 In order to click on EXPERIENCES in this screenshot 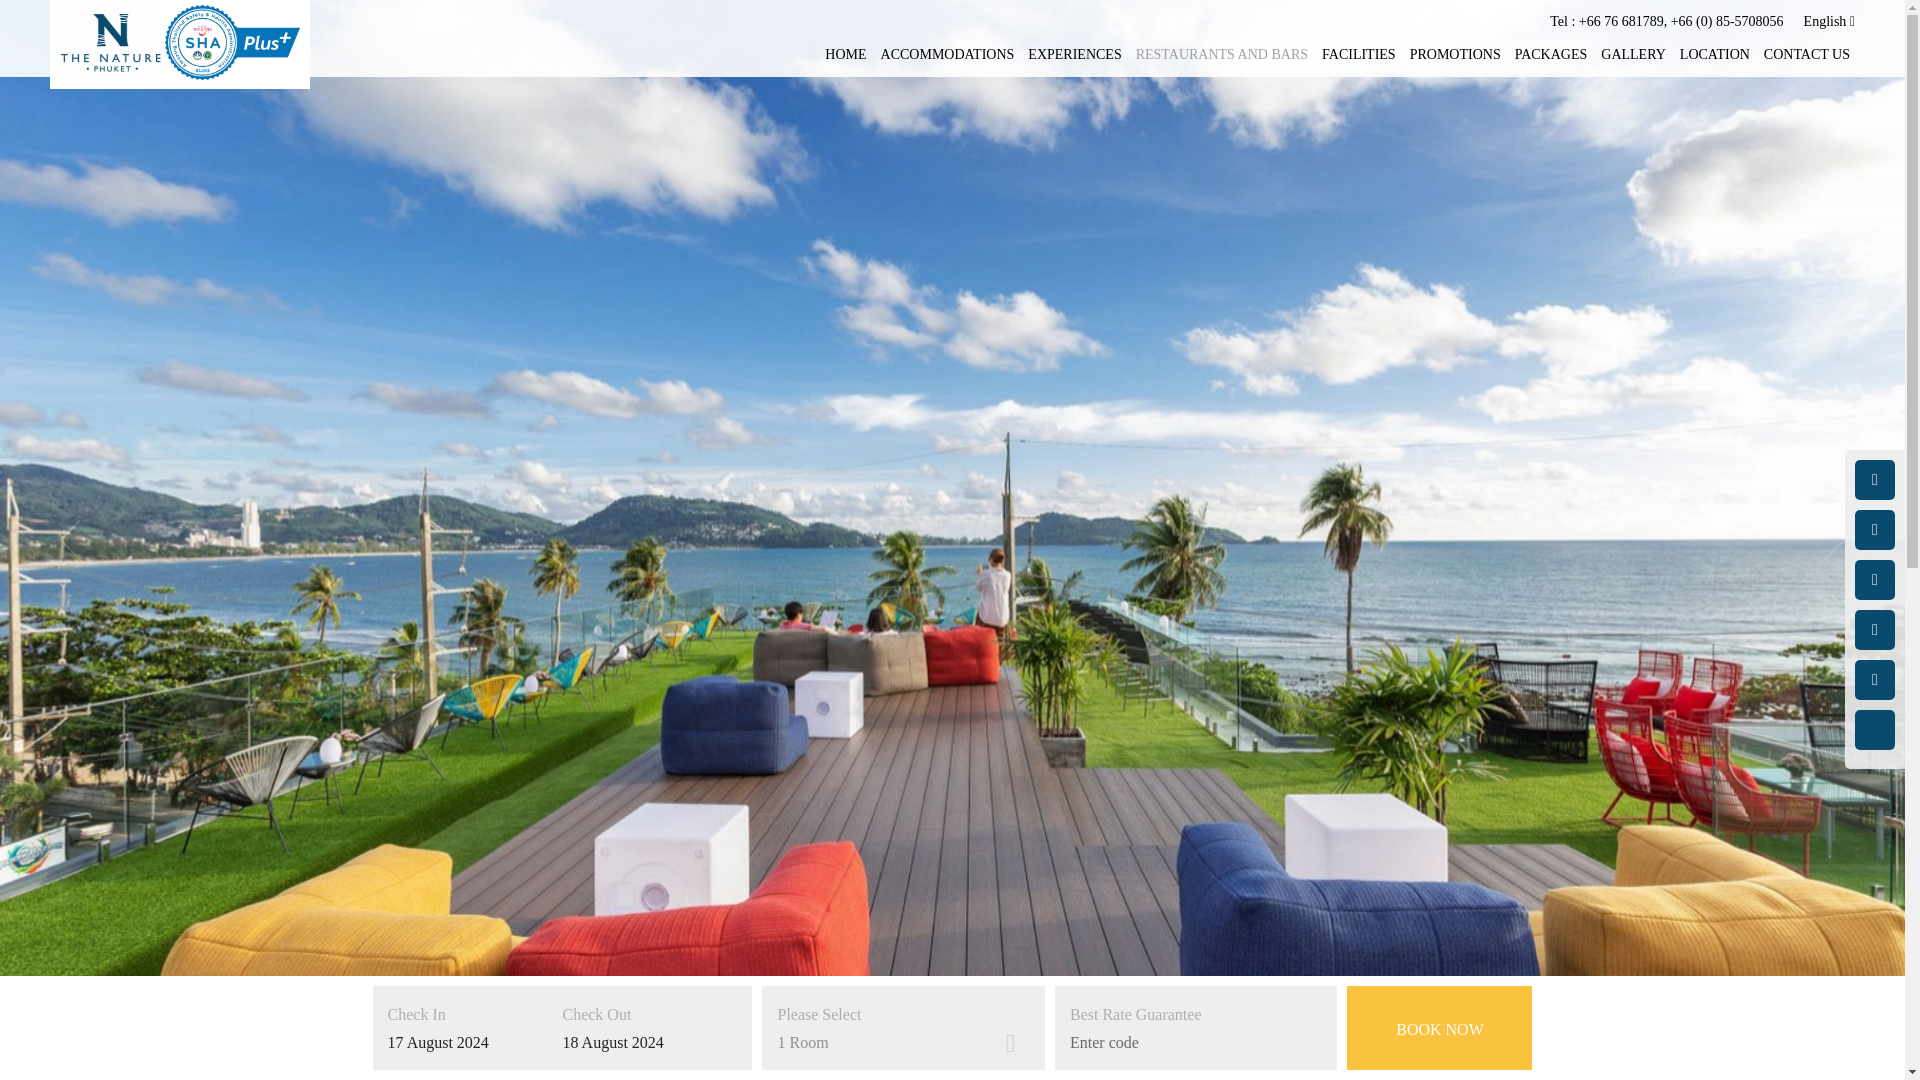, I will do `click(1074, 56)`.